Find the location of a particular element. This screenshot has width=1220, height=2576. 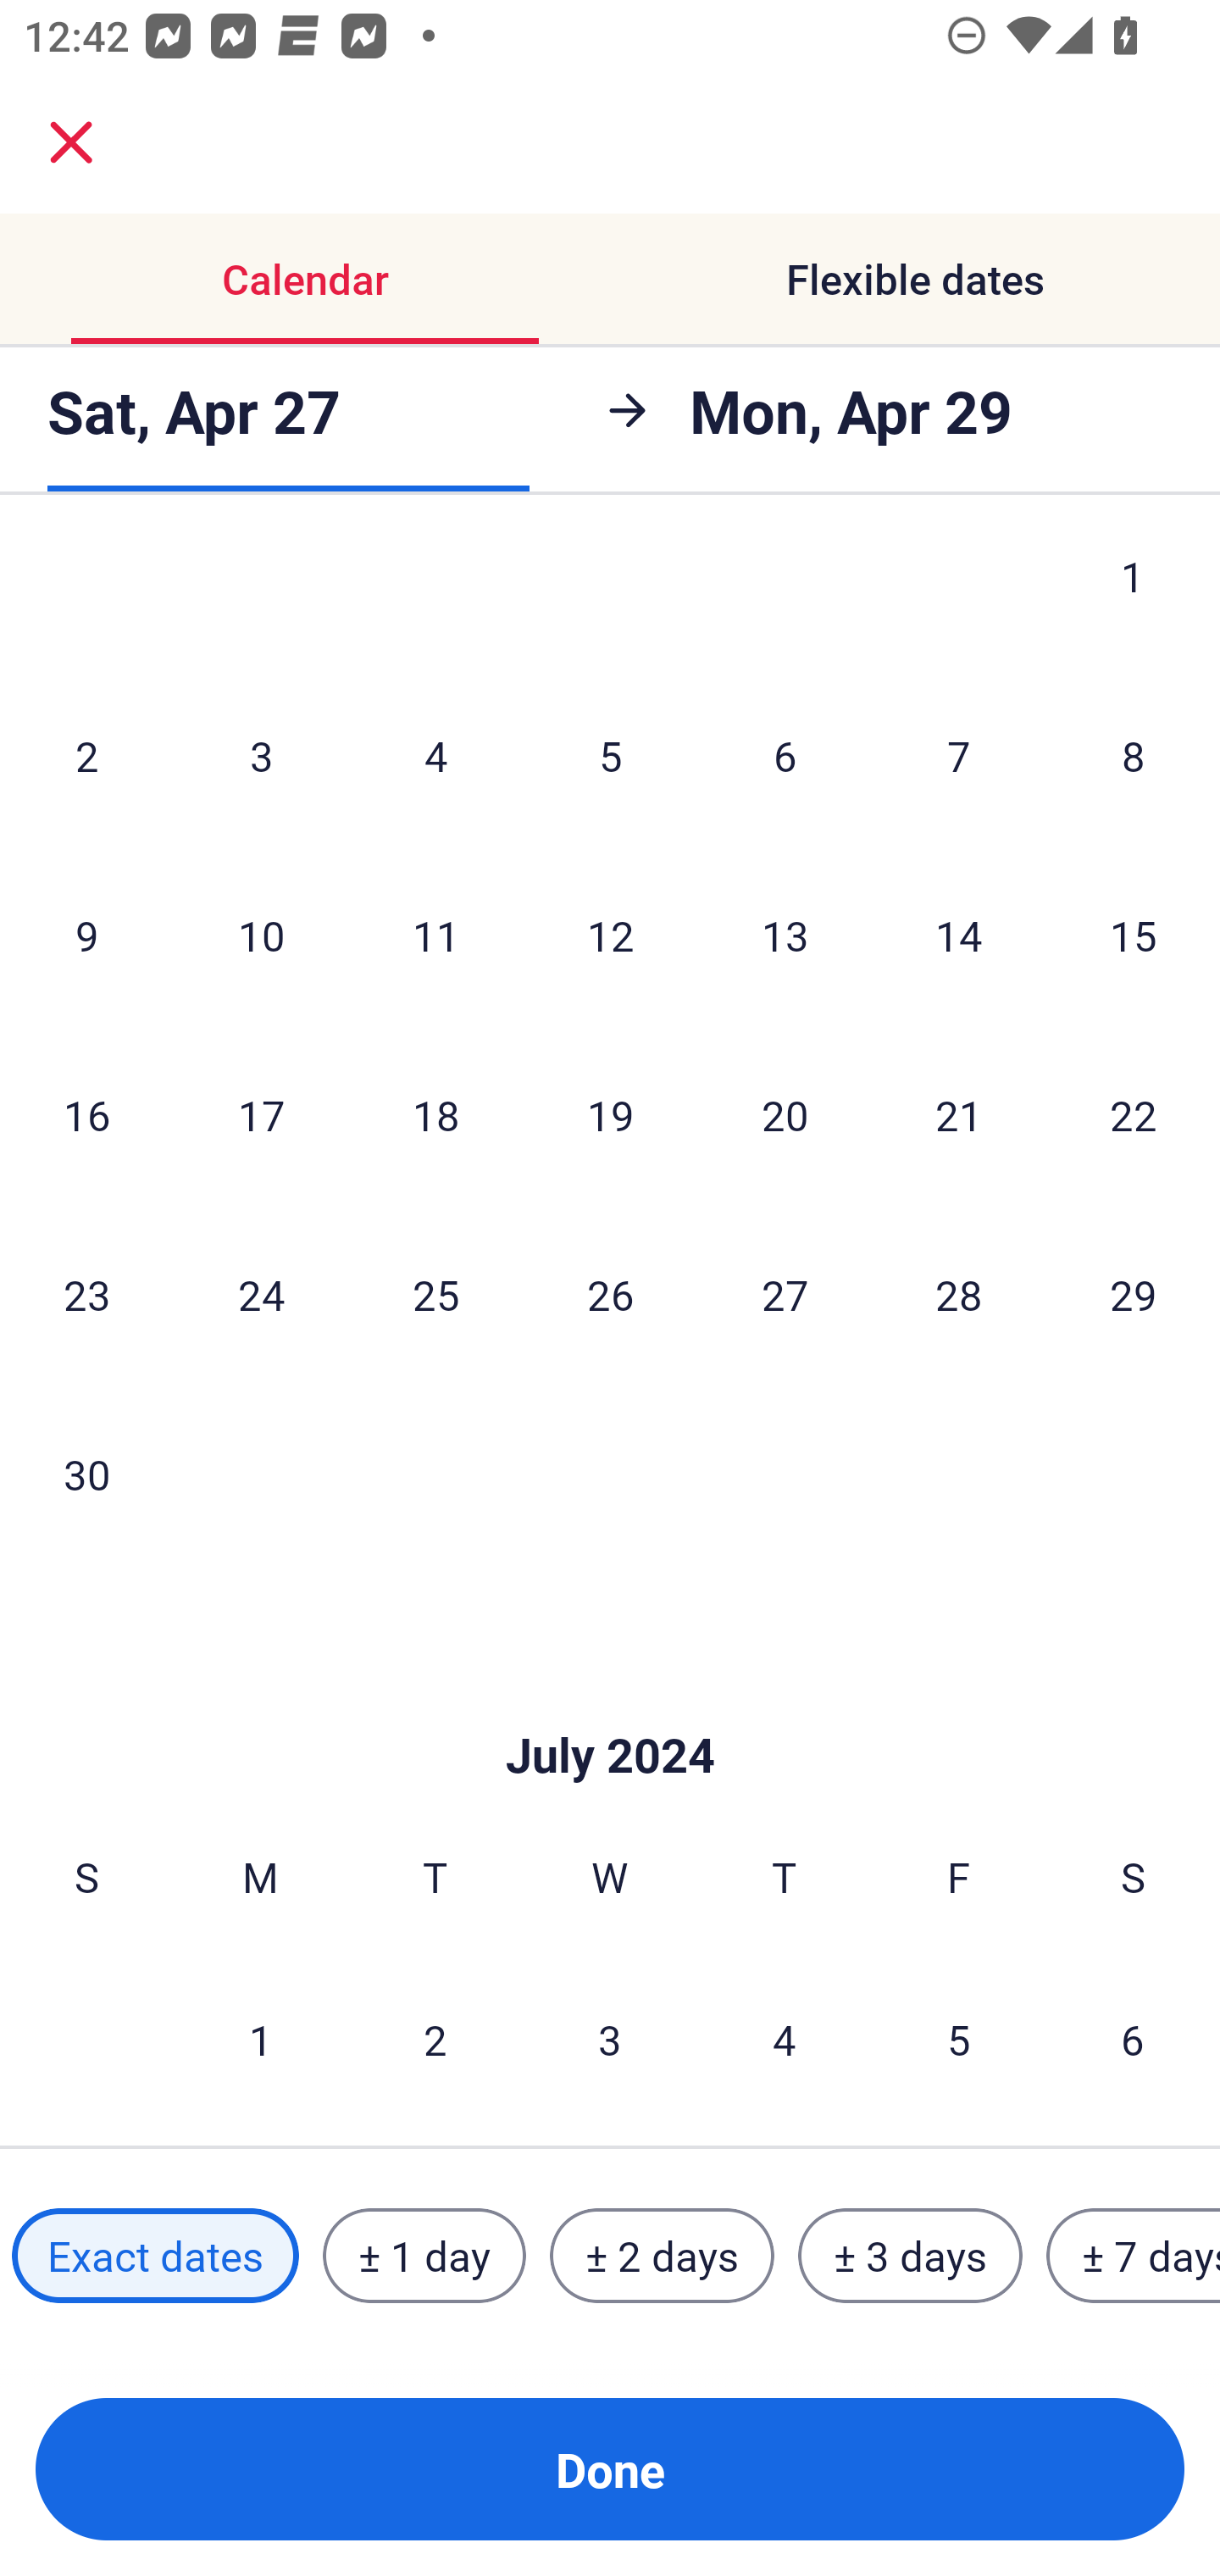

29 Saturday, June 29, 2024 is located at coordinates (1134, 1294).